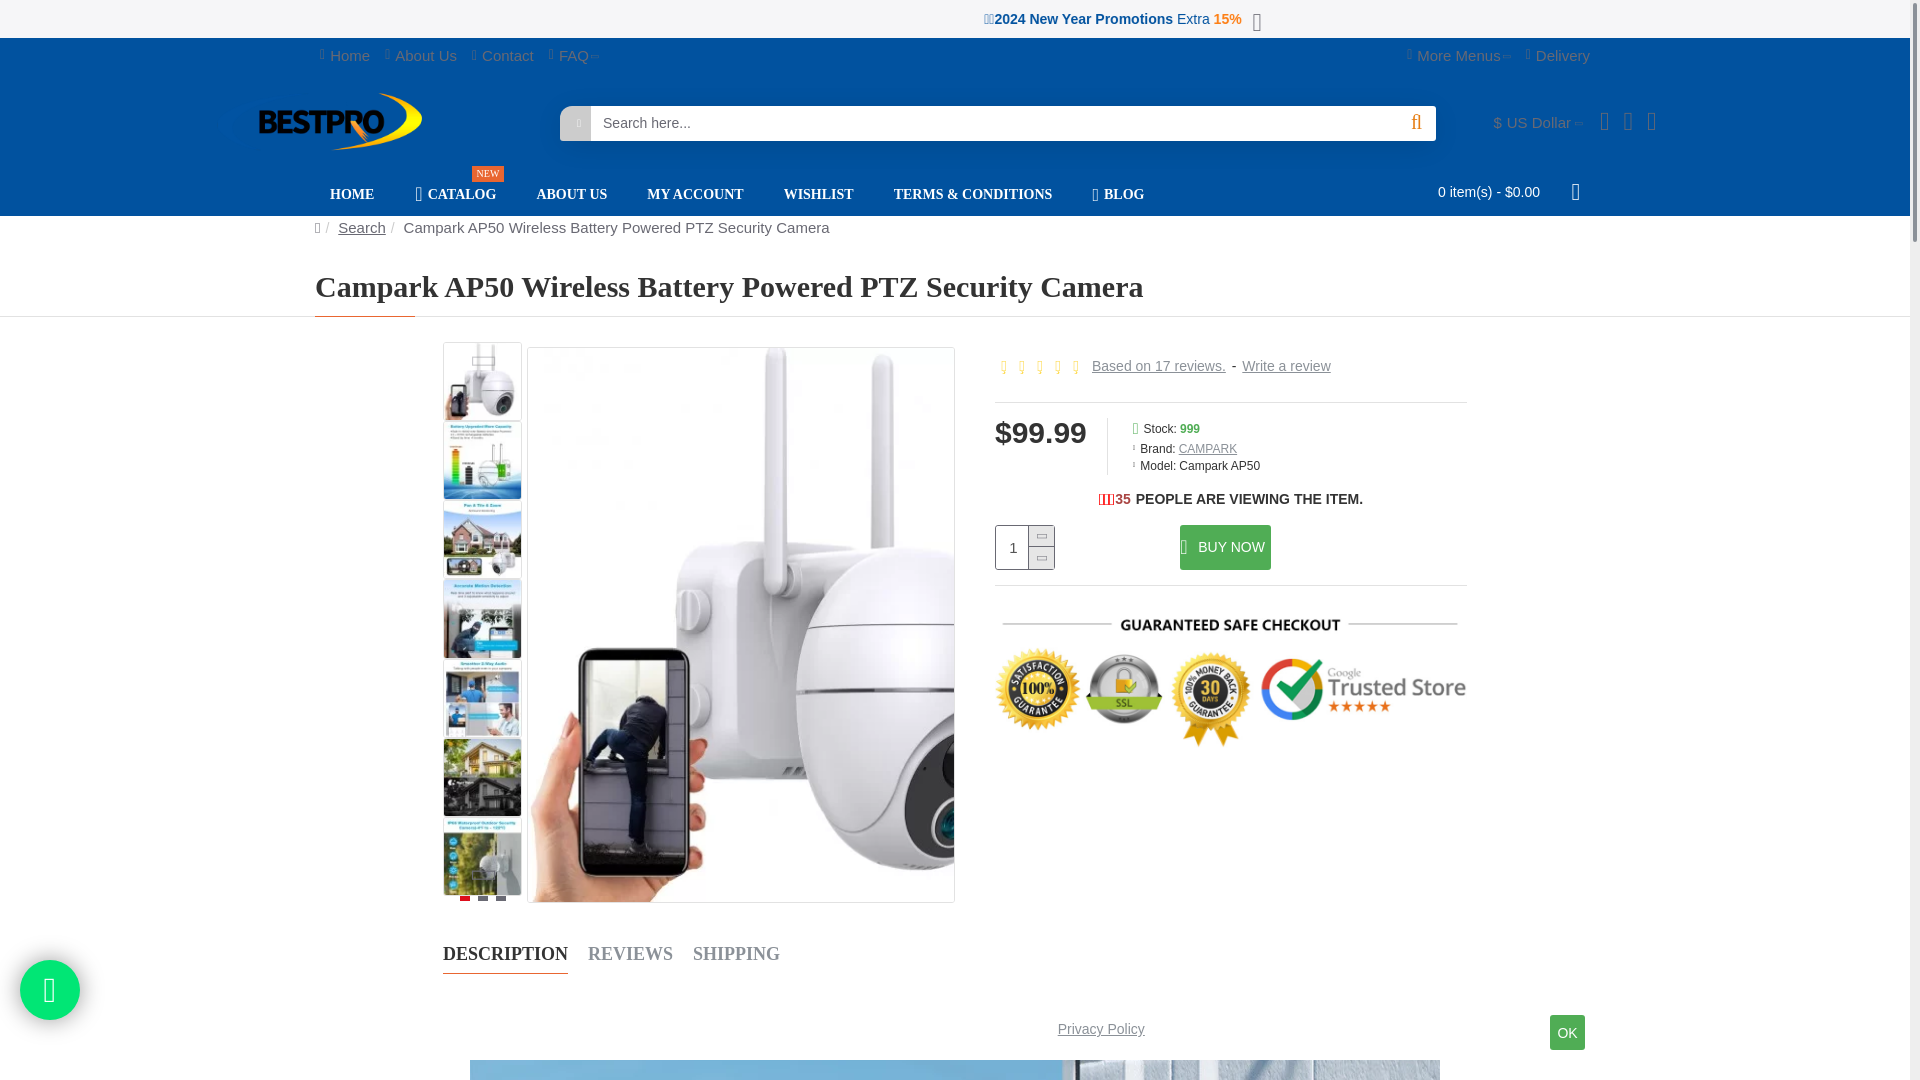  I want to click on FAQ, so click(574, 55).